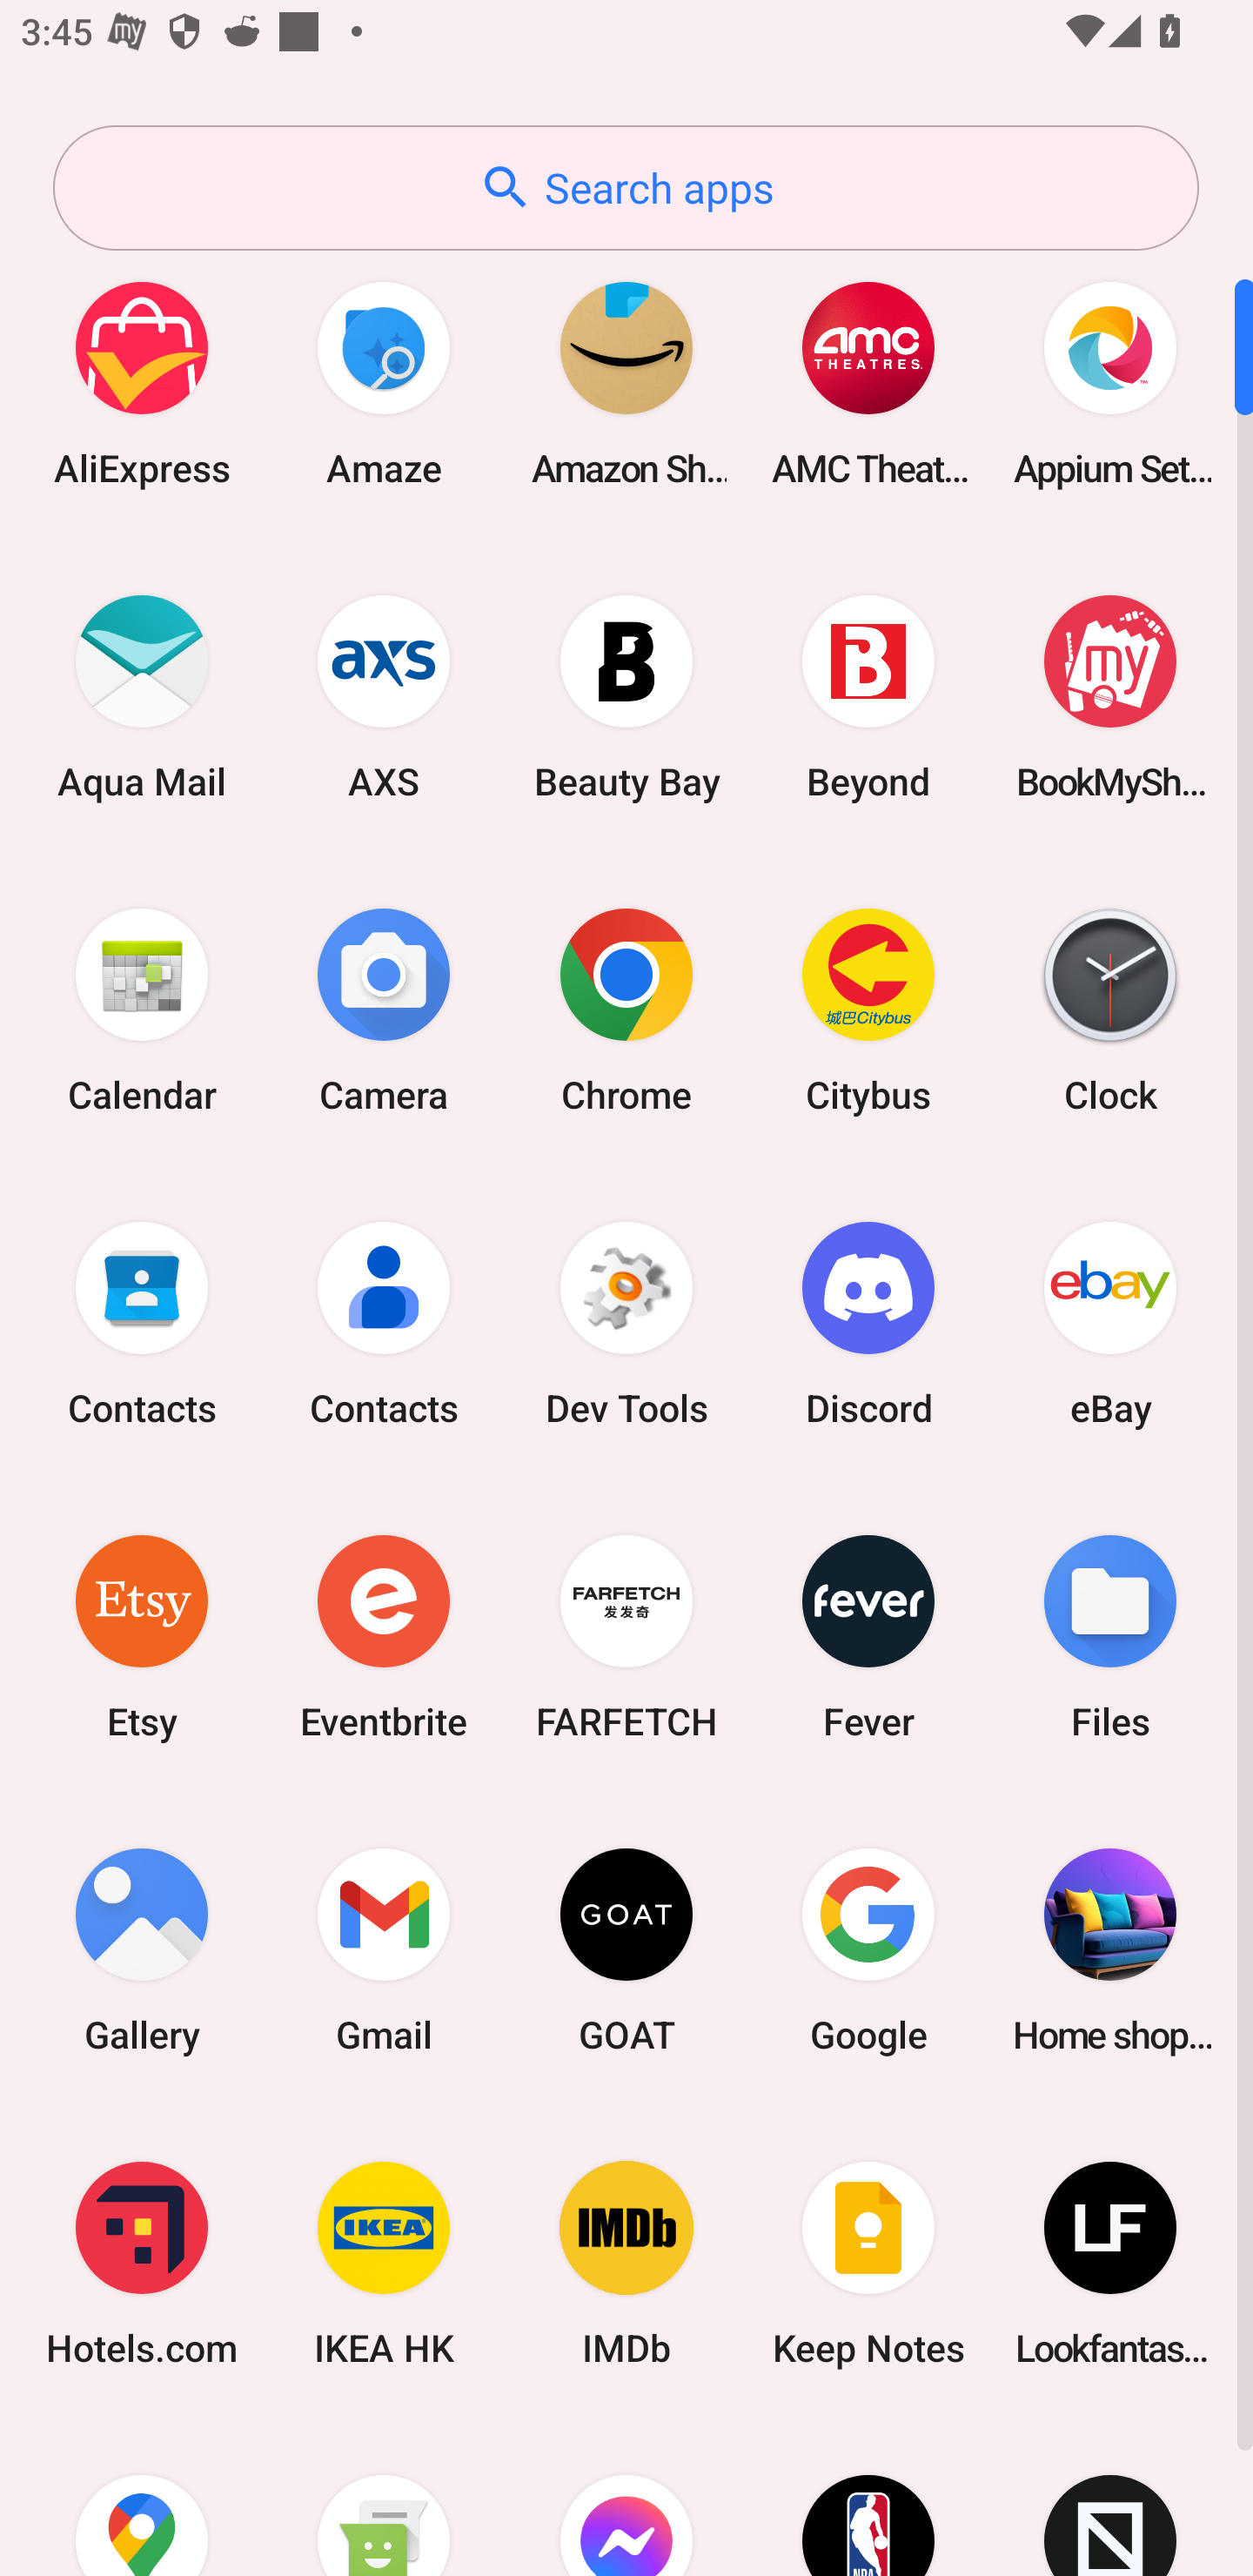 The width and height of the screenshot is (1253, 2576). Describe the element at coordinates (868, 1010) in the screenshot. I see `Citybus` at that location.